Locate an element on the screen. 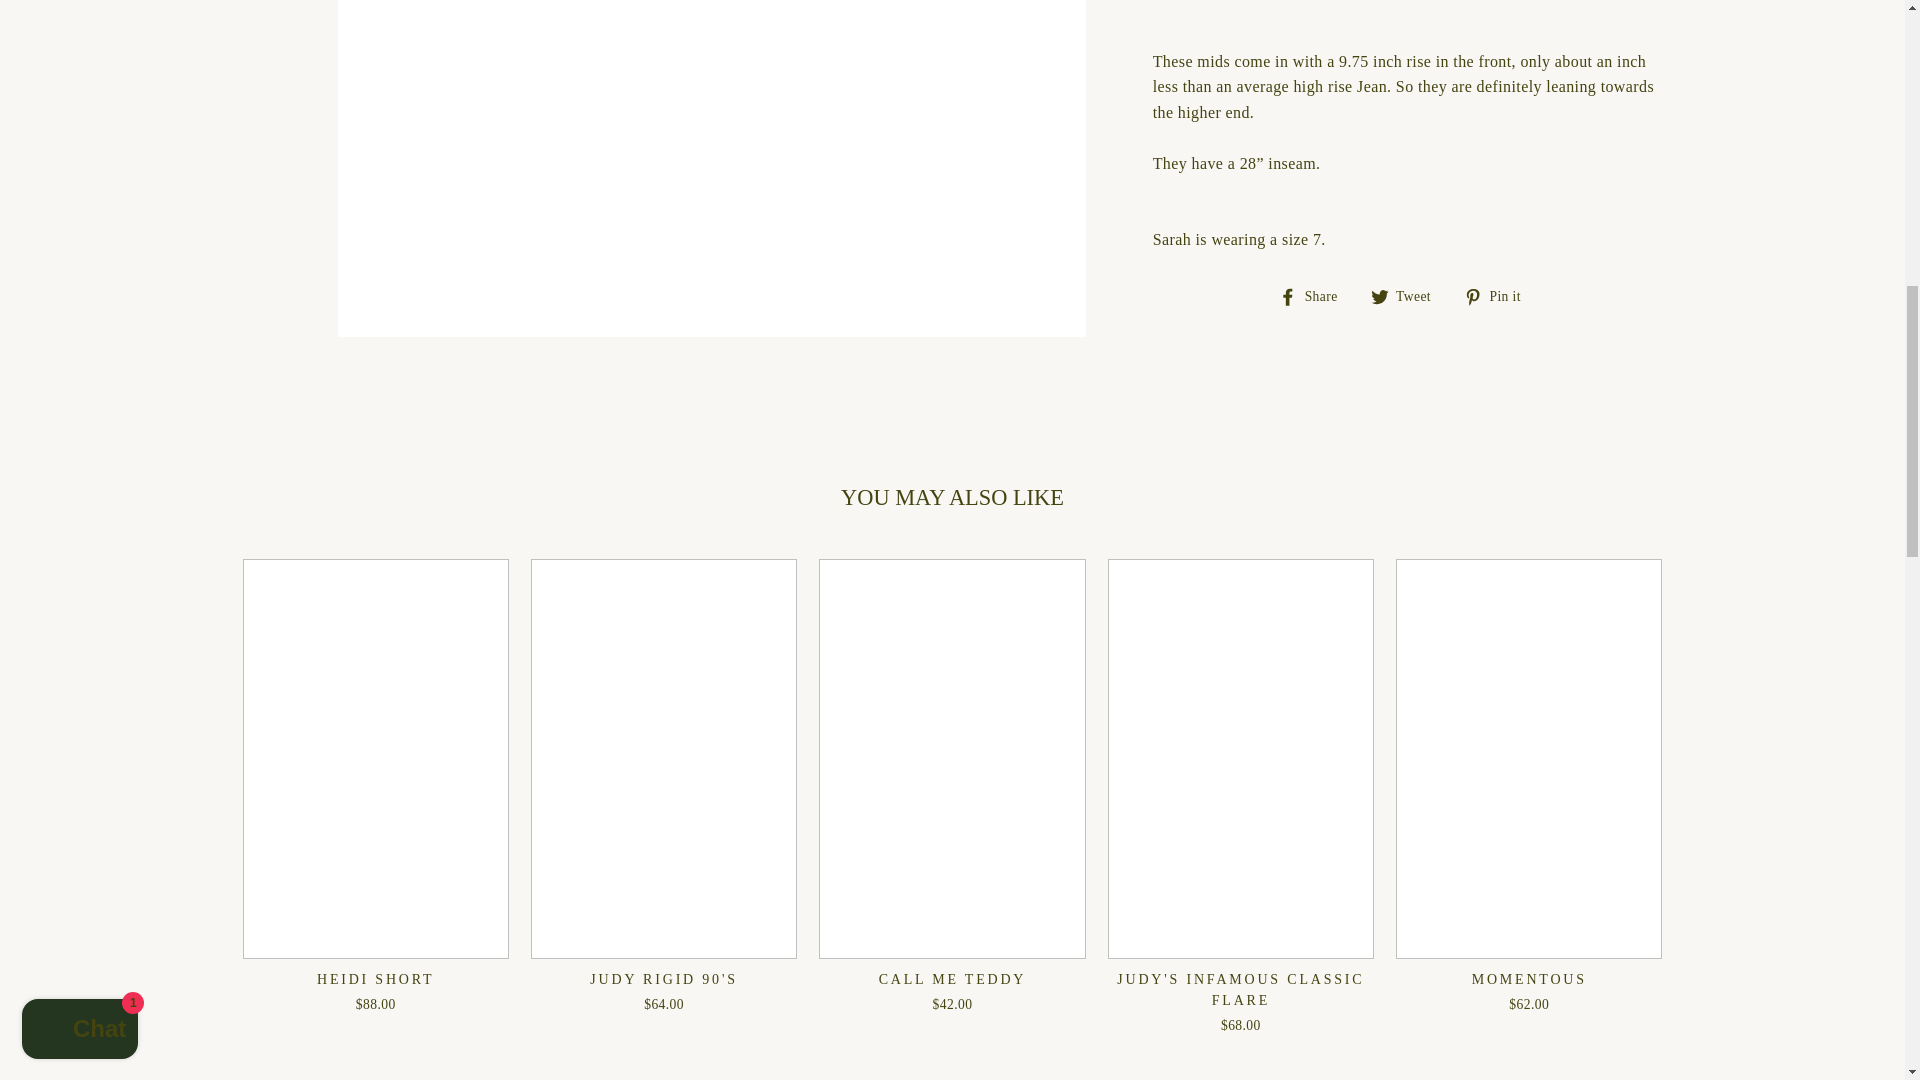  Share on Facebook is located at coordinates (1314, 295).